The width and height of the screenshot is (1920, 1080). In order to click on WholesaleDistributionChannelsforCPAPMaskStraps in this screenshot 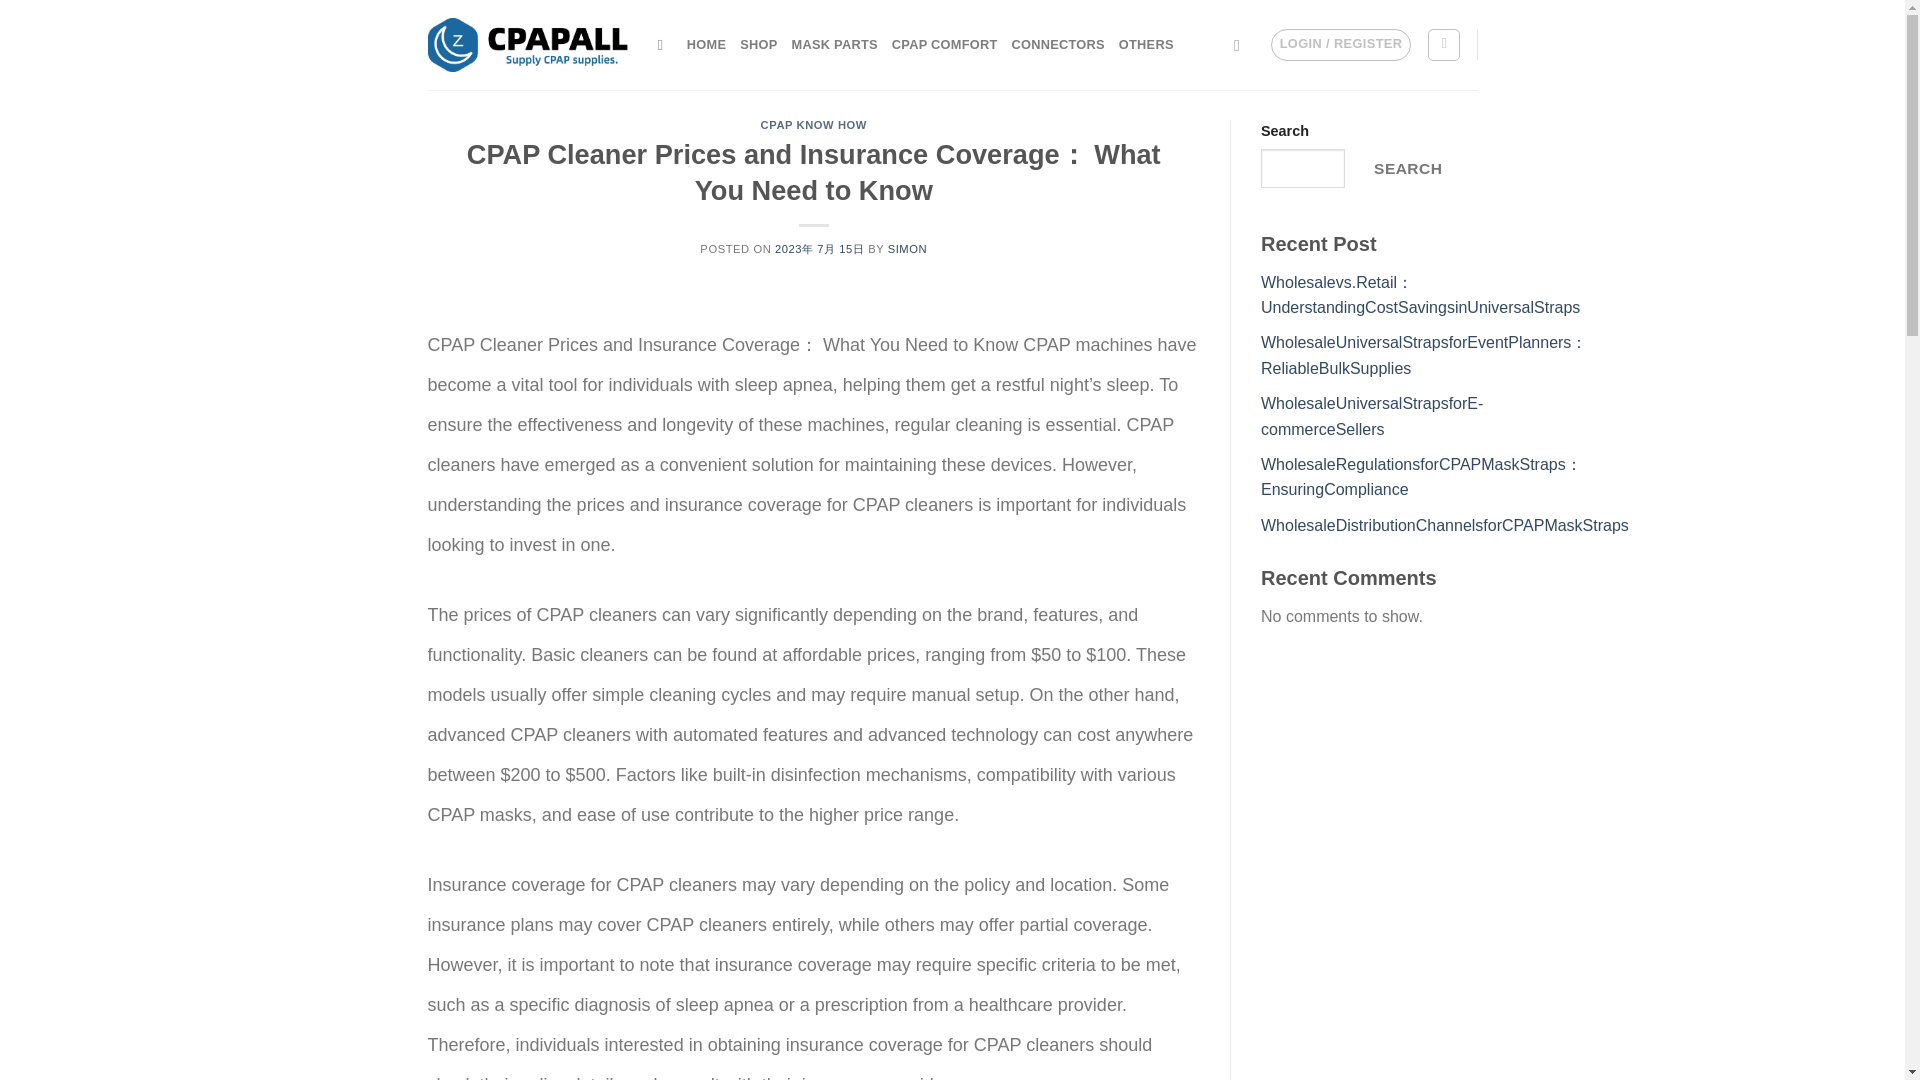, I will do `click(1444, 525)`.